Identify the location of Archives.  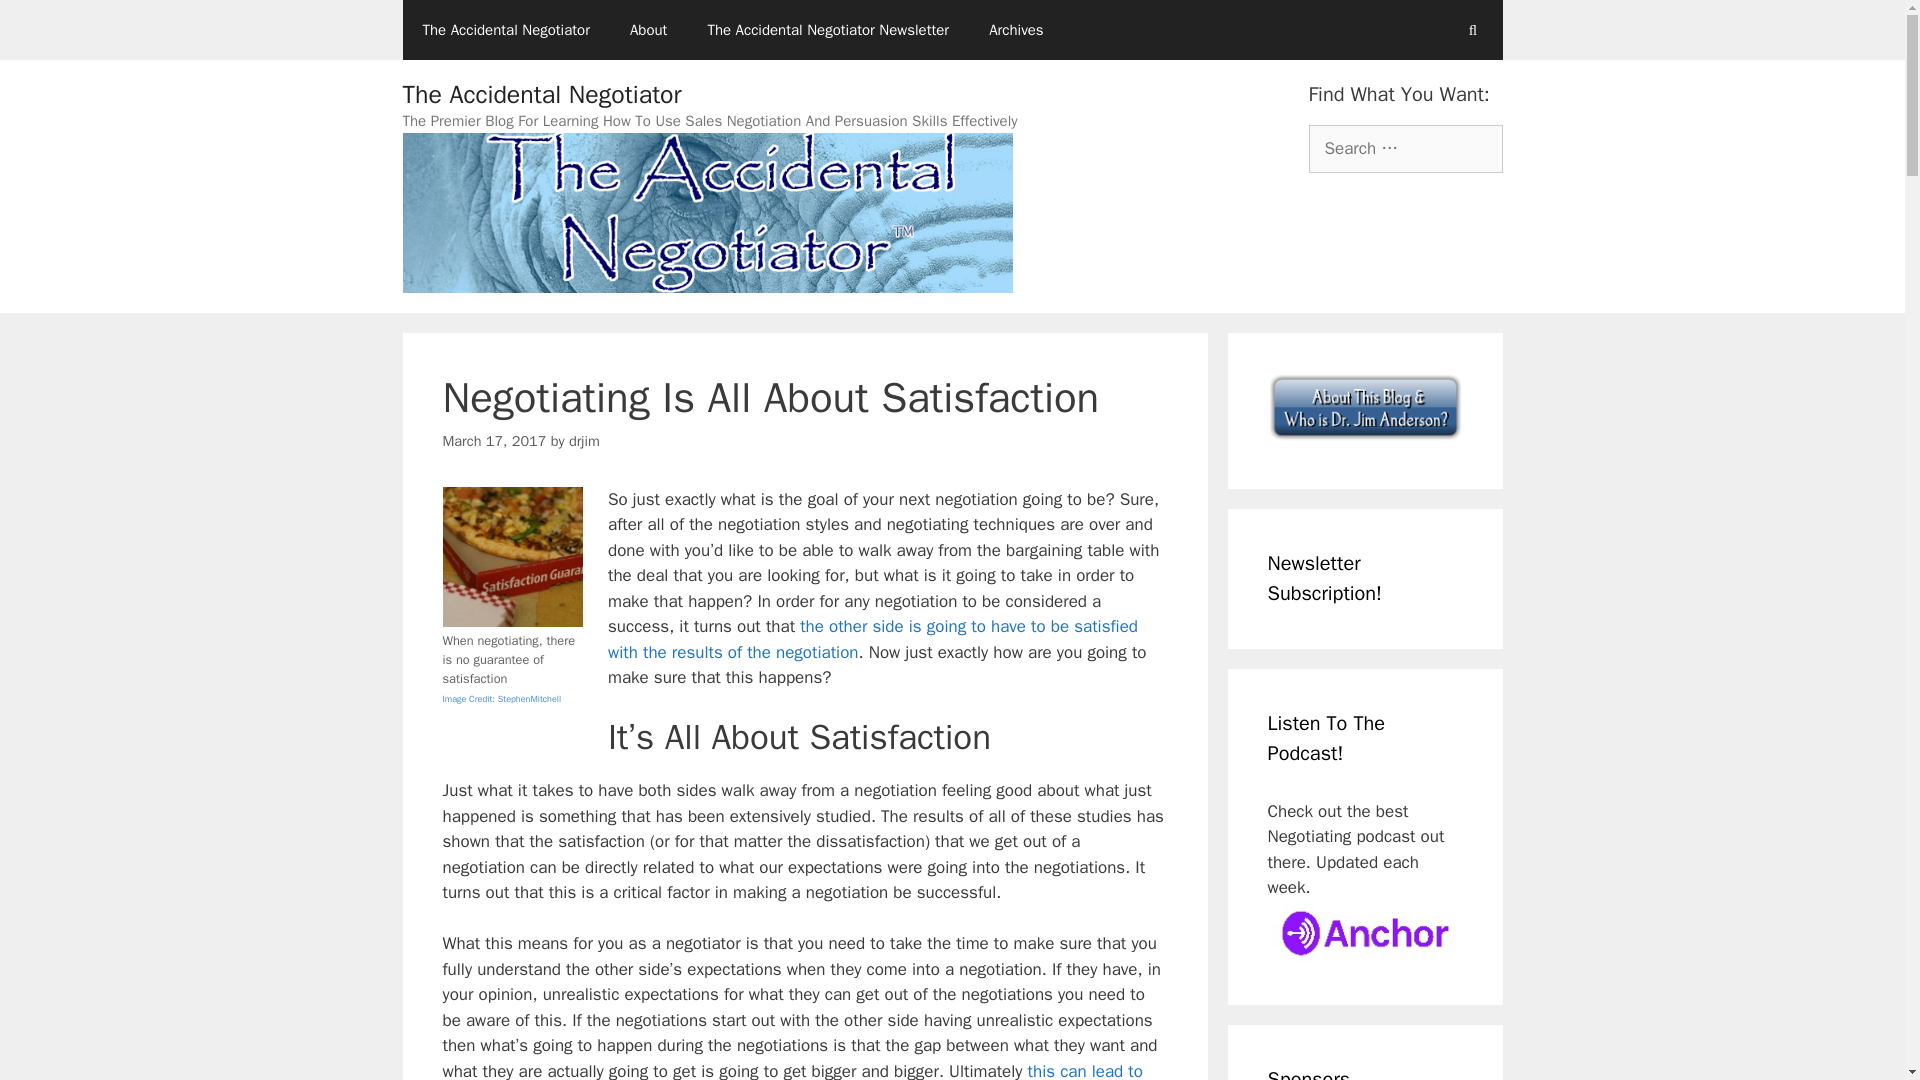
(1016, 30).